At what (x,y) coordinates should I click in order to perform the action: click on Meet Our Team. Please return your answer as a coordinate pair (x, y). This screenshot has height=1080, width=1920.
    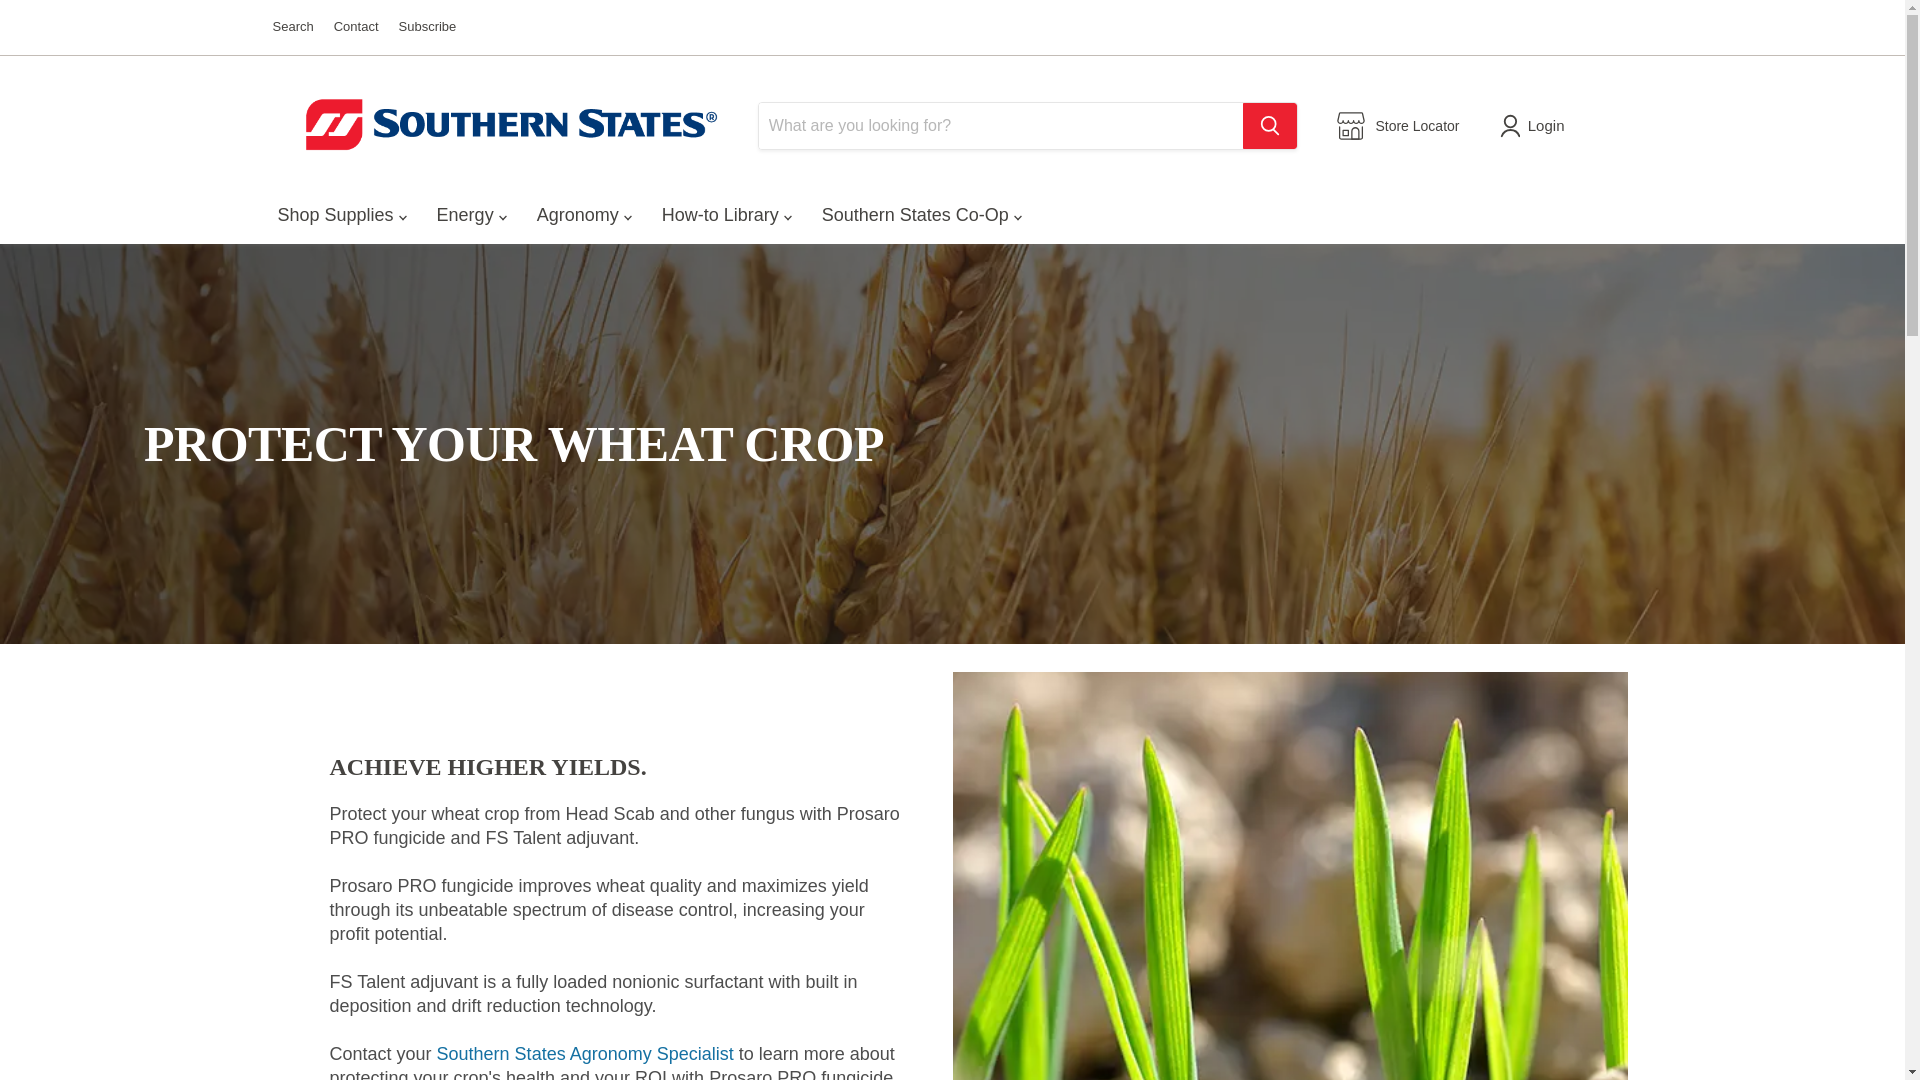
    Looking at the image, I should click on (585, 1054).